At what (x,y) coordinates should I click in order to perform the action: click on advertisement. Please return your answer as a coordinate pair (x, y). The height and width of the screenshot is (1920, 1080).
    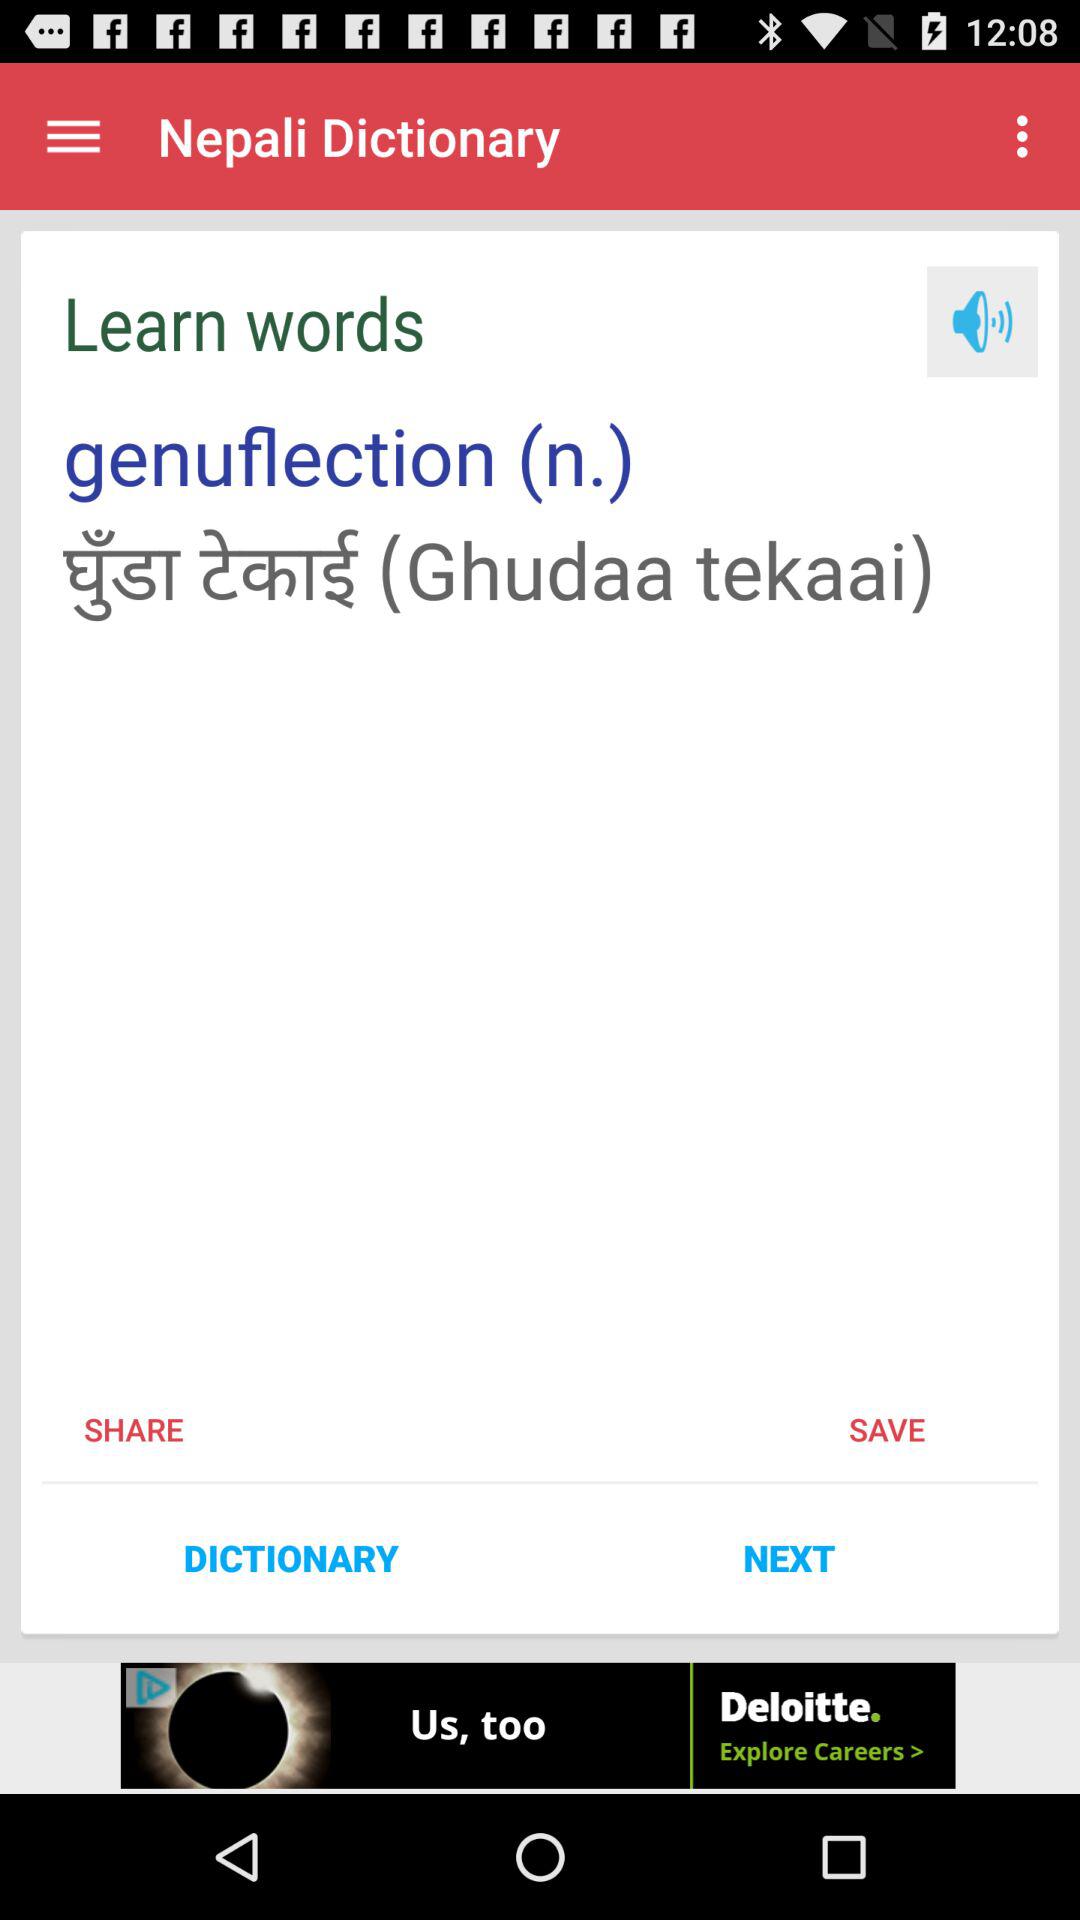
    Looking at the image, I should click on (540, 1728).